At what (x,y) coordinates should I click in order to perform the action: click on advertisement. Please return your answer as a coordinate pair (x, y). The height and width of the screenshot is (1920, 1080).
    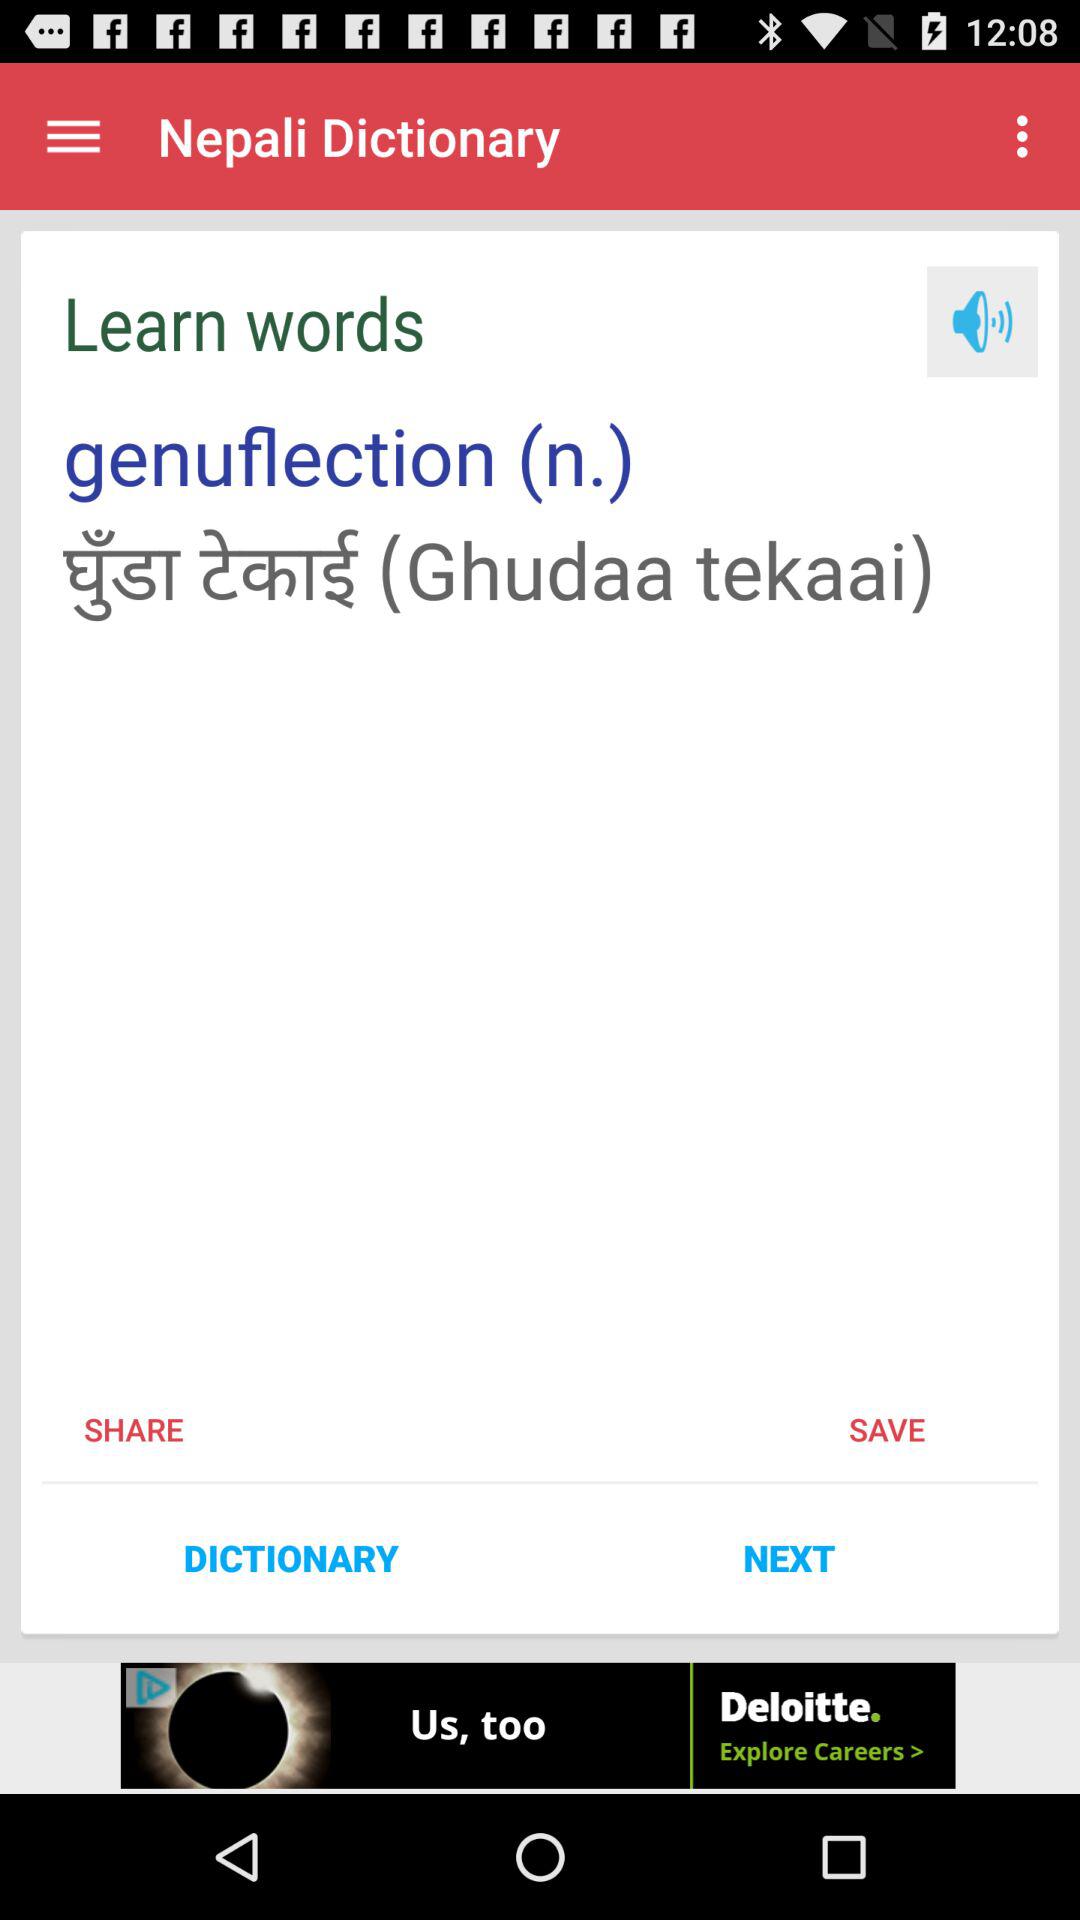
    Looking at the image, I should click on (540, 1728).